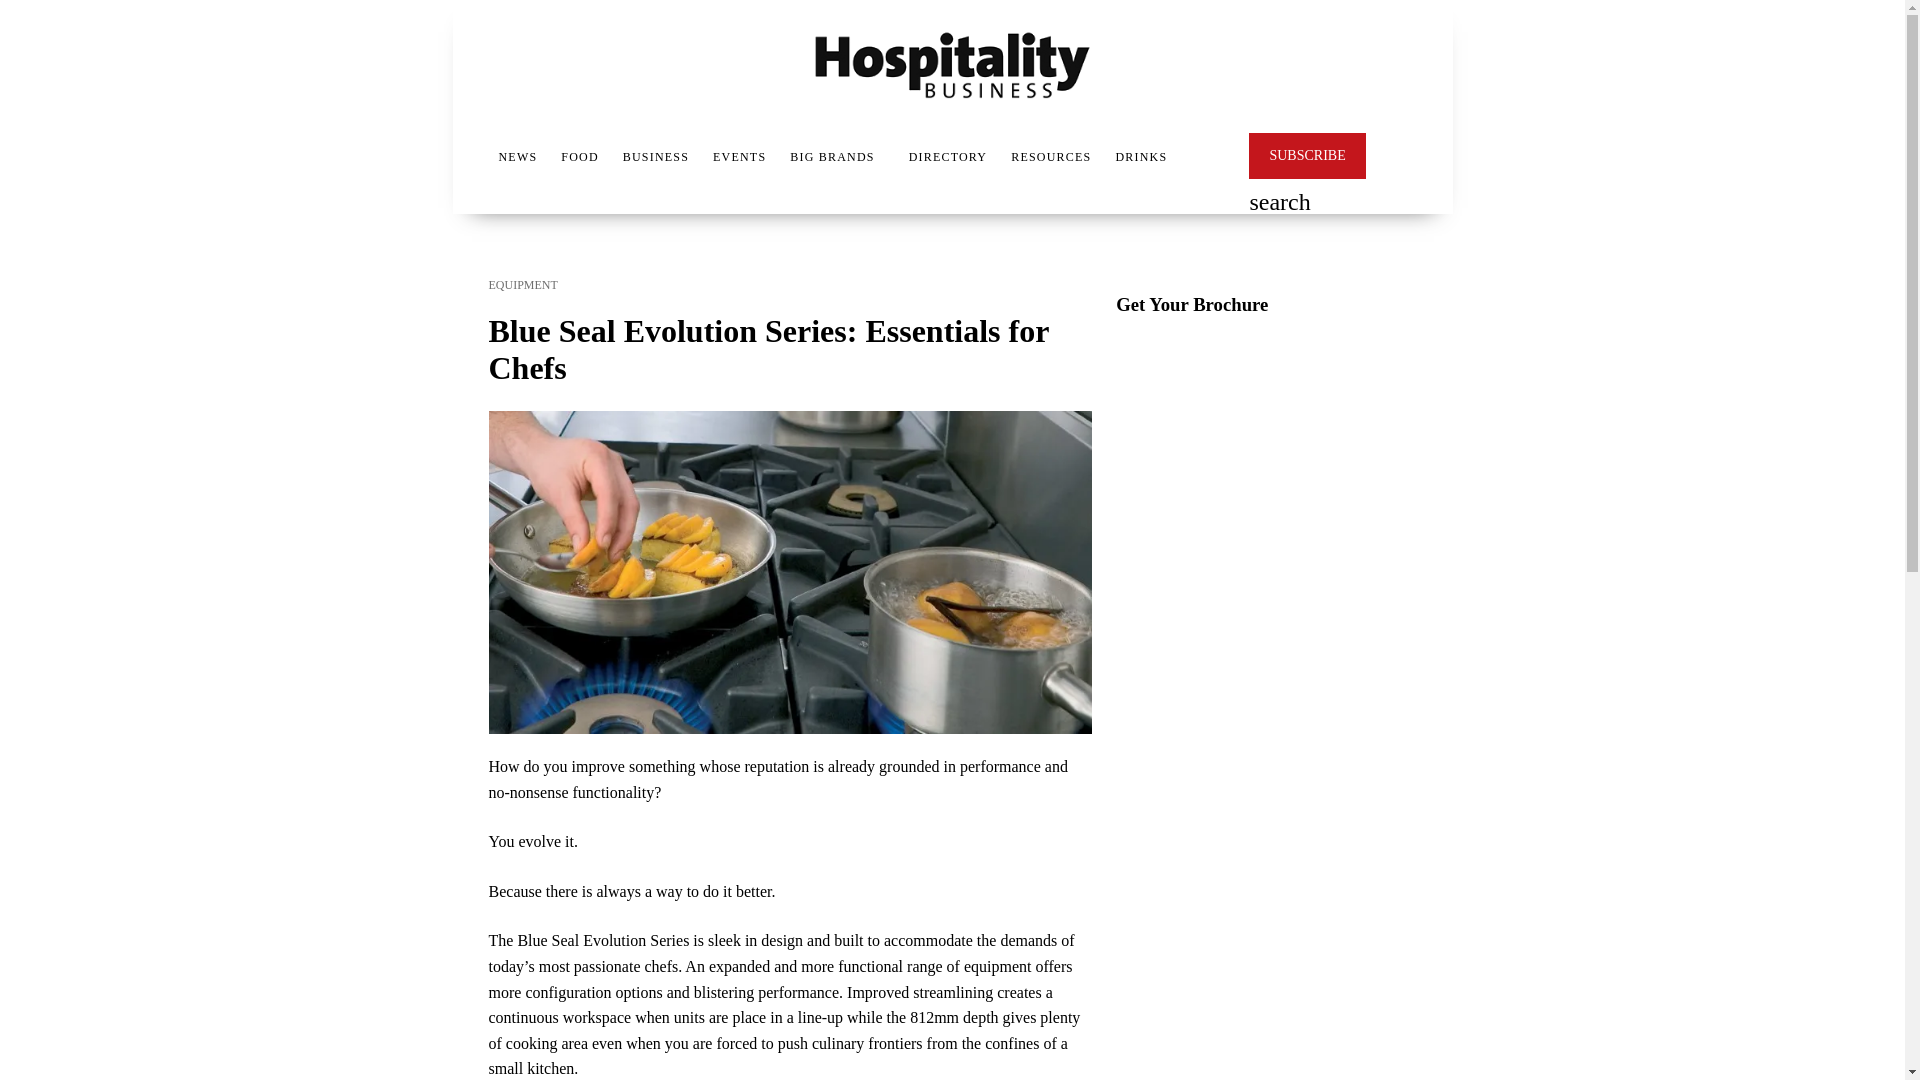 Image resolution: width=1920 pixels, height=1080 pixels. I want to click on DRINKS, so click(1141, 156).